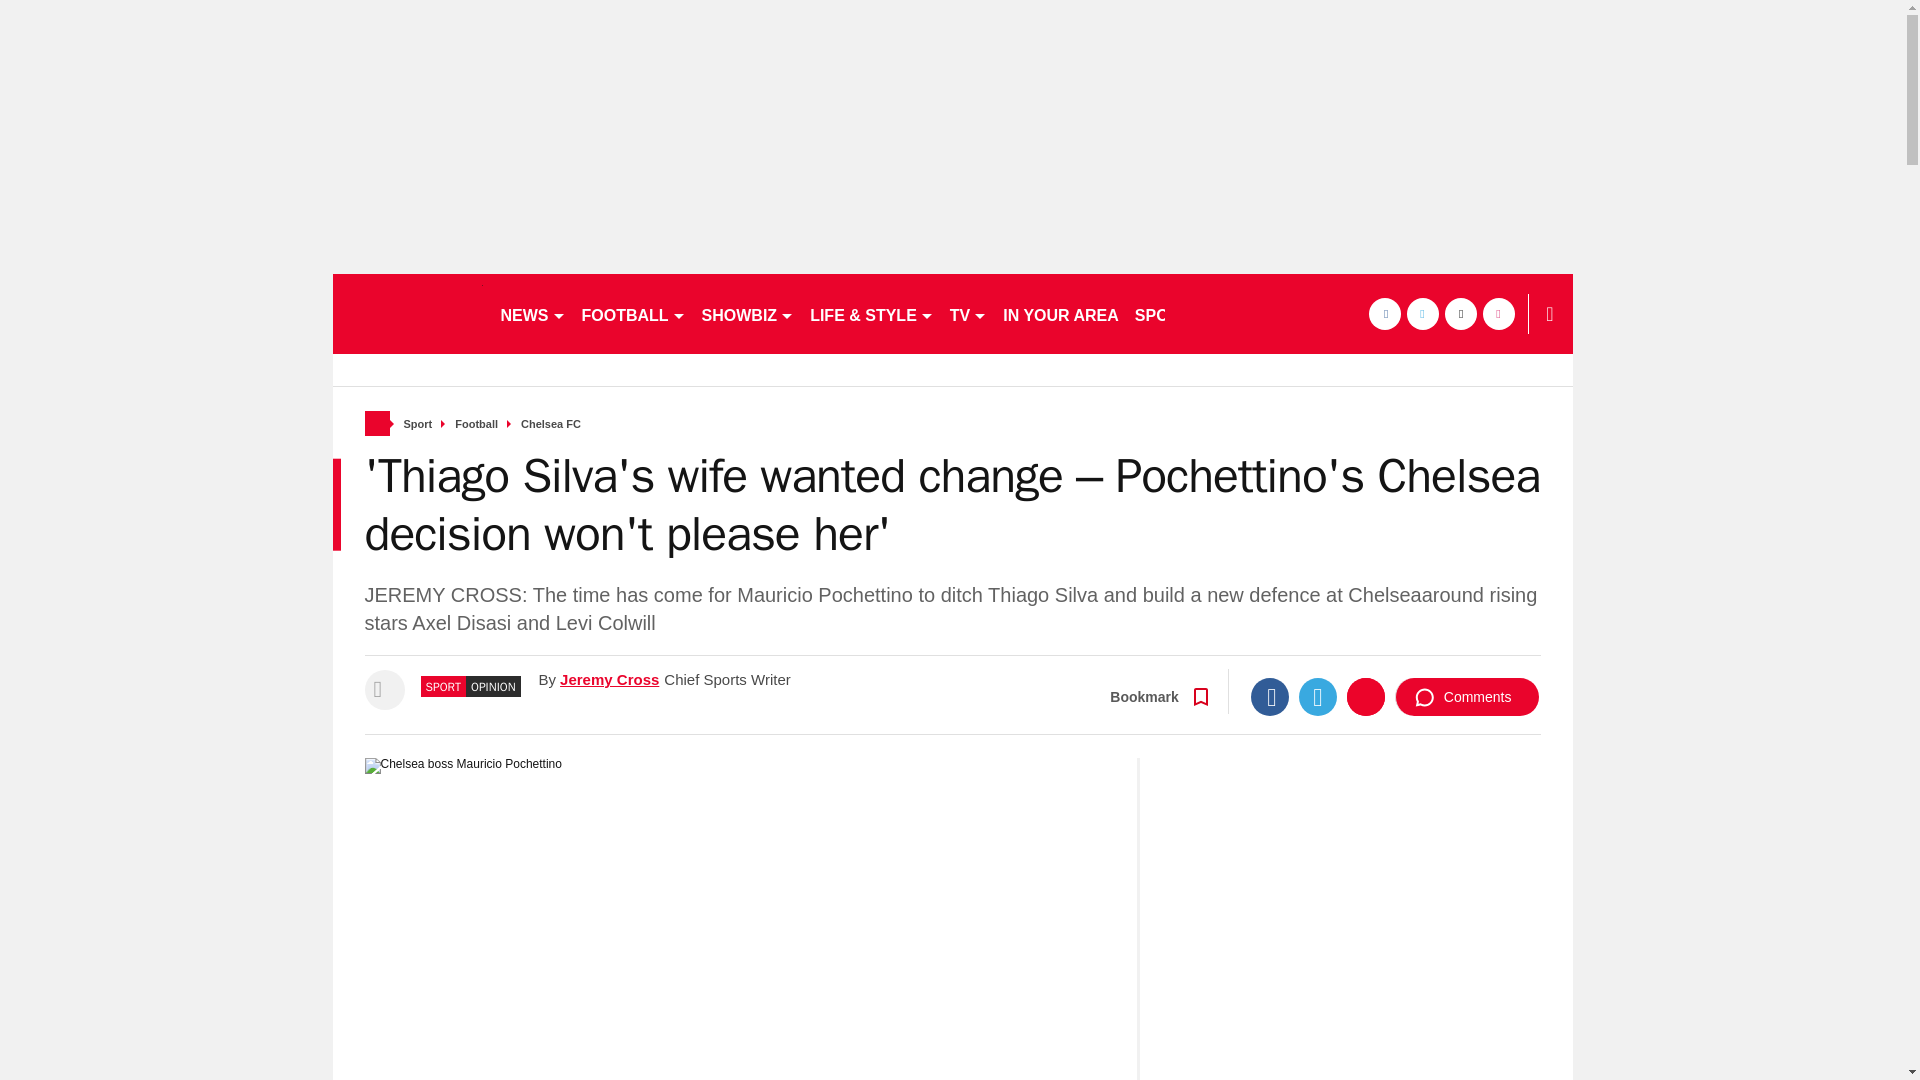 The image size is (1920, 1080). Describe the element at coordinates (634, 314) in the screenshot. I see `FOOTBALL` at that location.